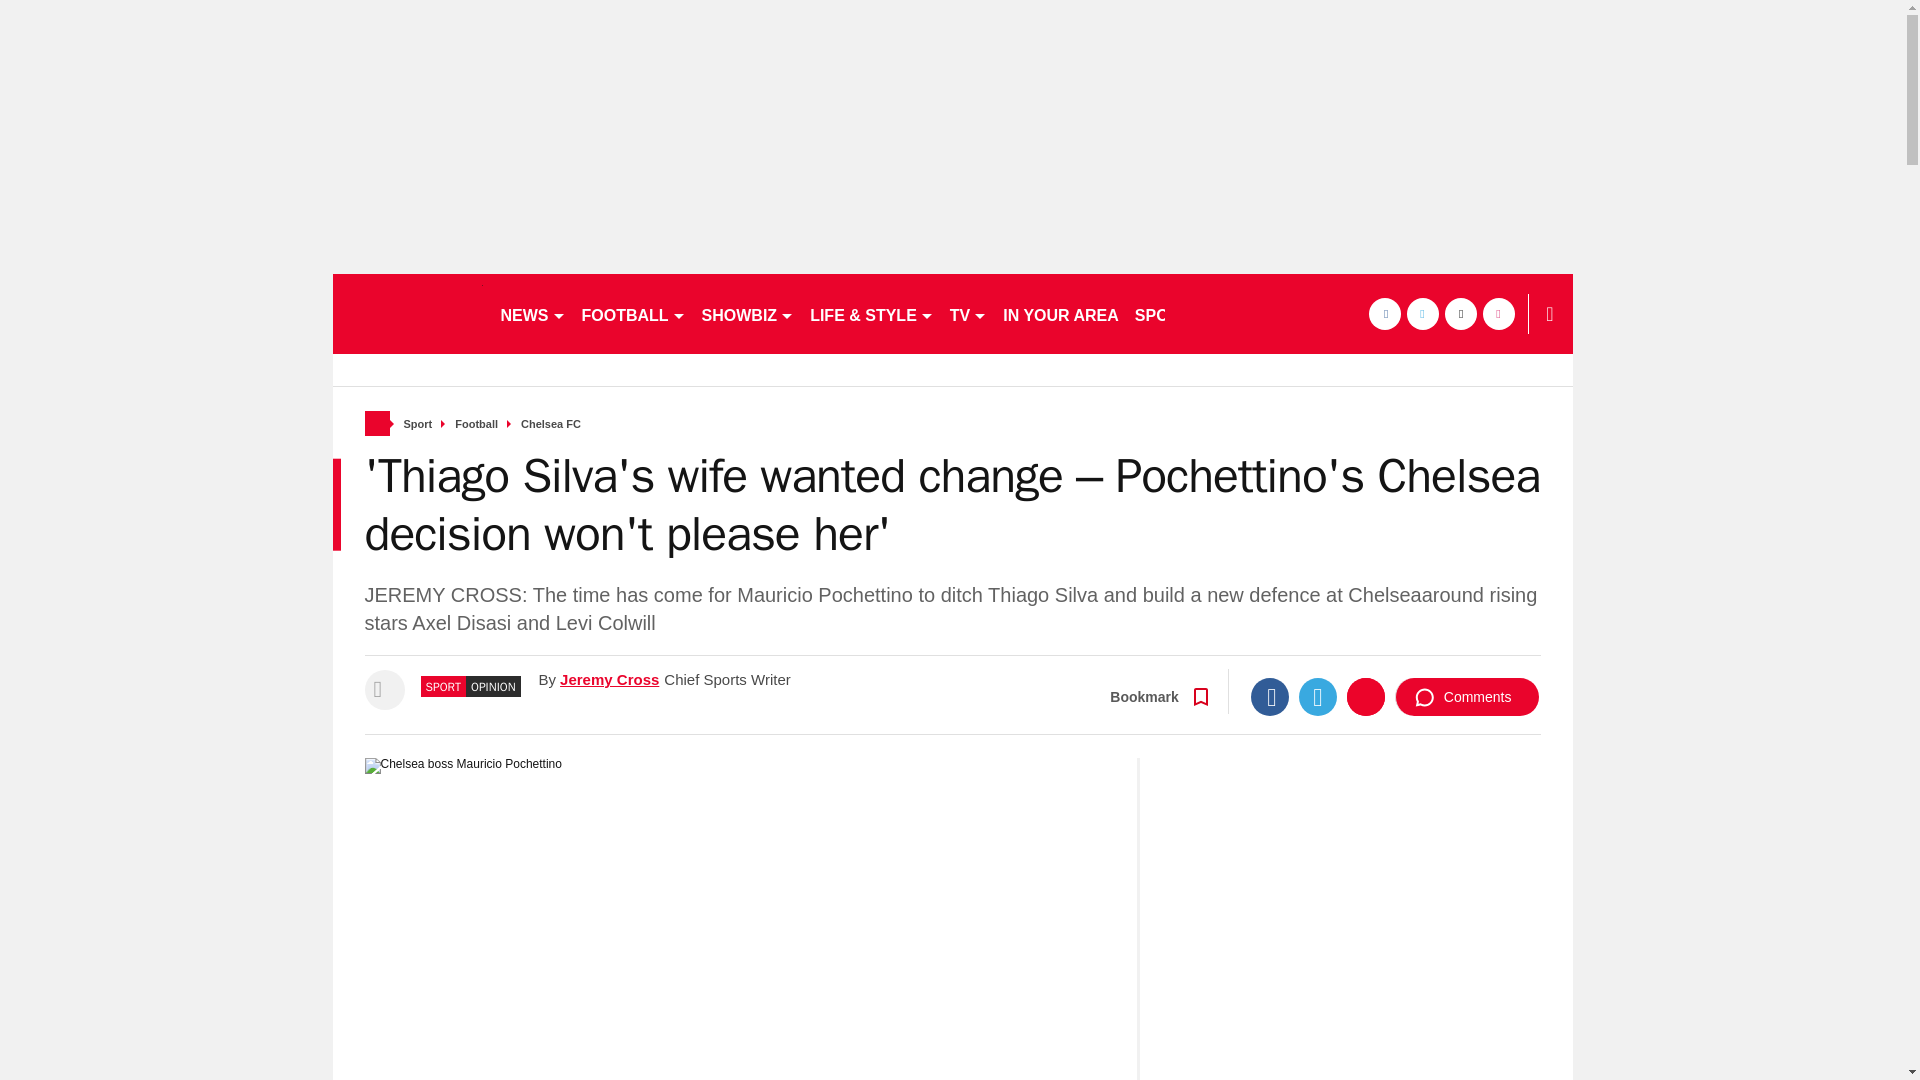 The image size is (1920, 1080). Describe the element at coordinates (634, 314) in the screenshot. I see `FOOTBALL` at that location.